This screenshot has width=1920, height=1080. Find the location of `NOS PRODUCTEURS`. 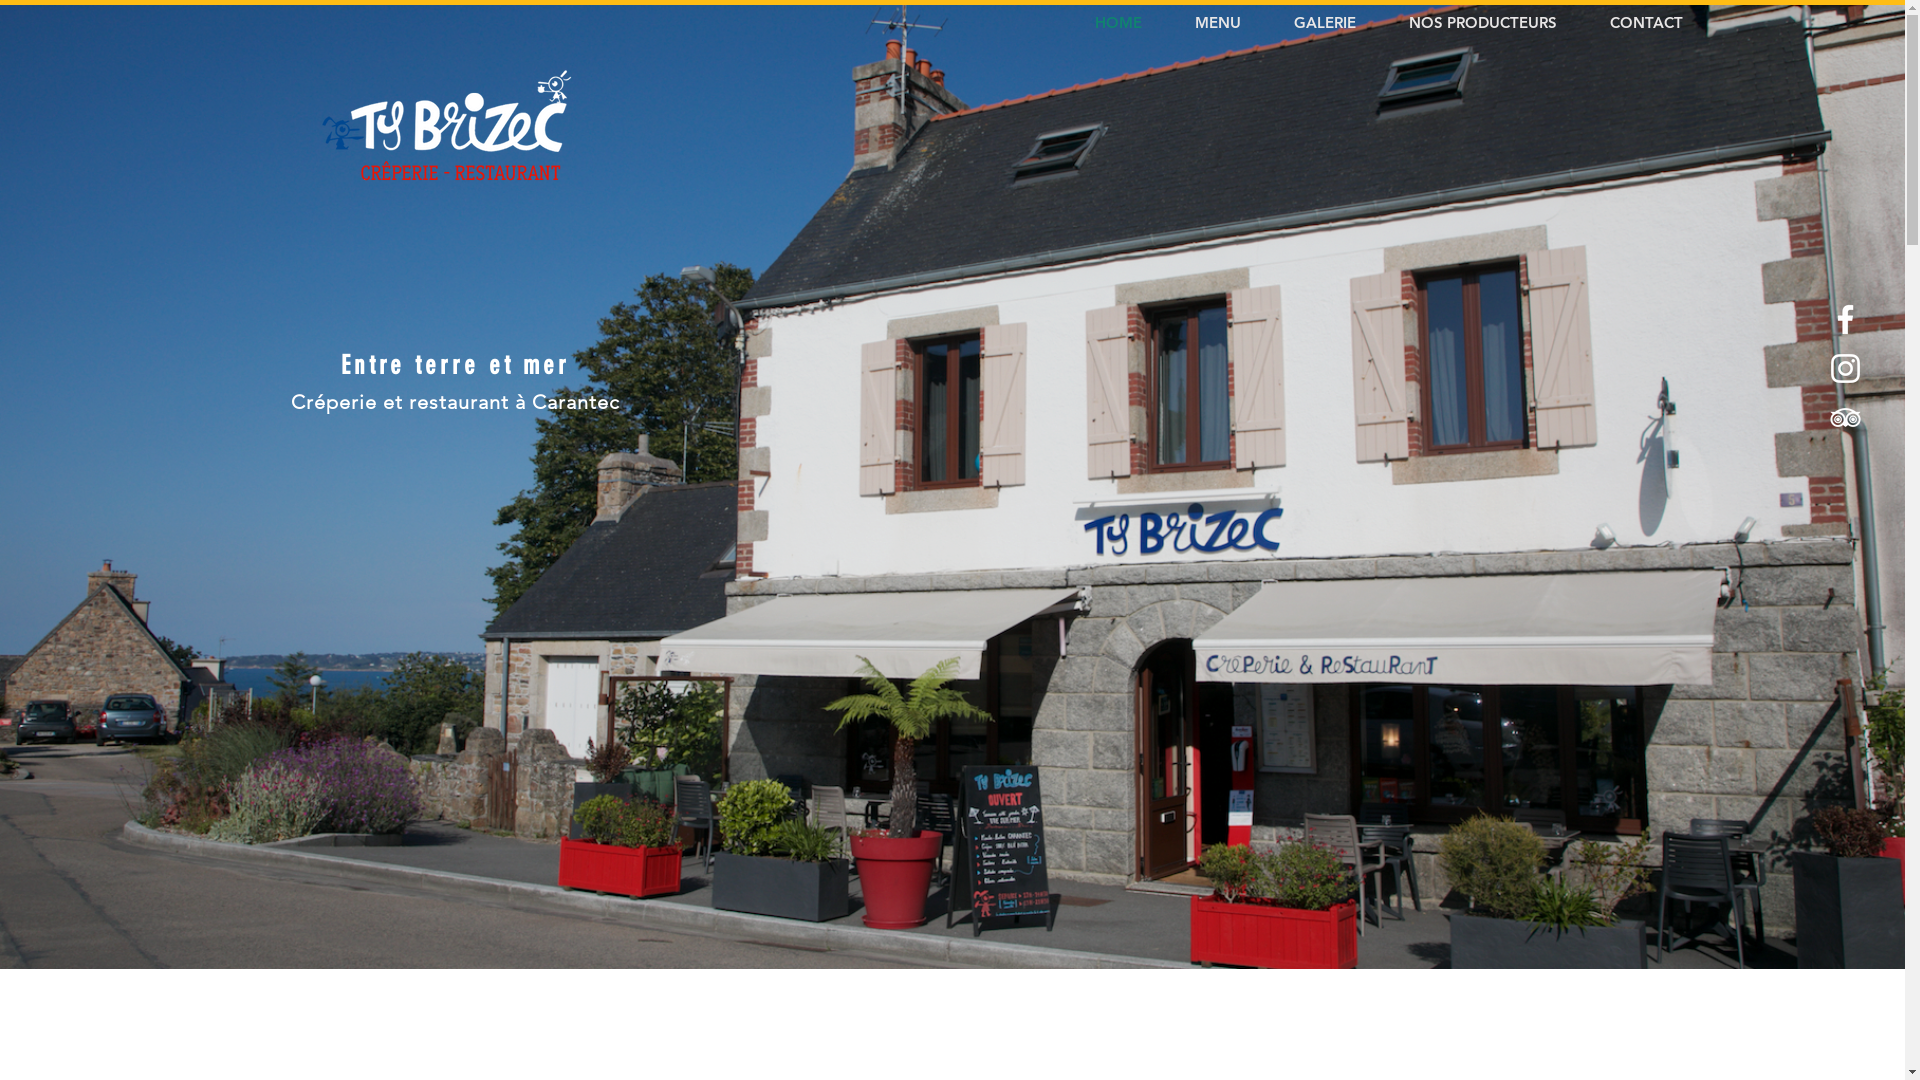

NOS PRODUCTEURS is located at coordinates (1494, 22).